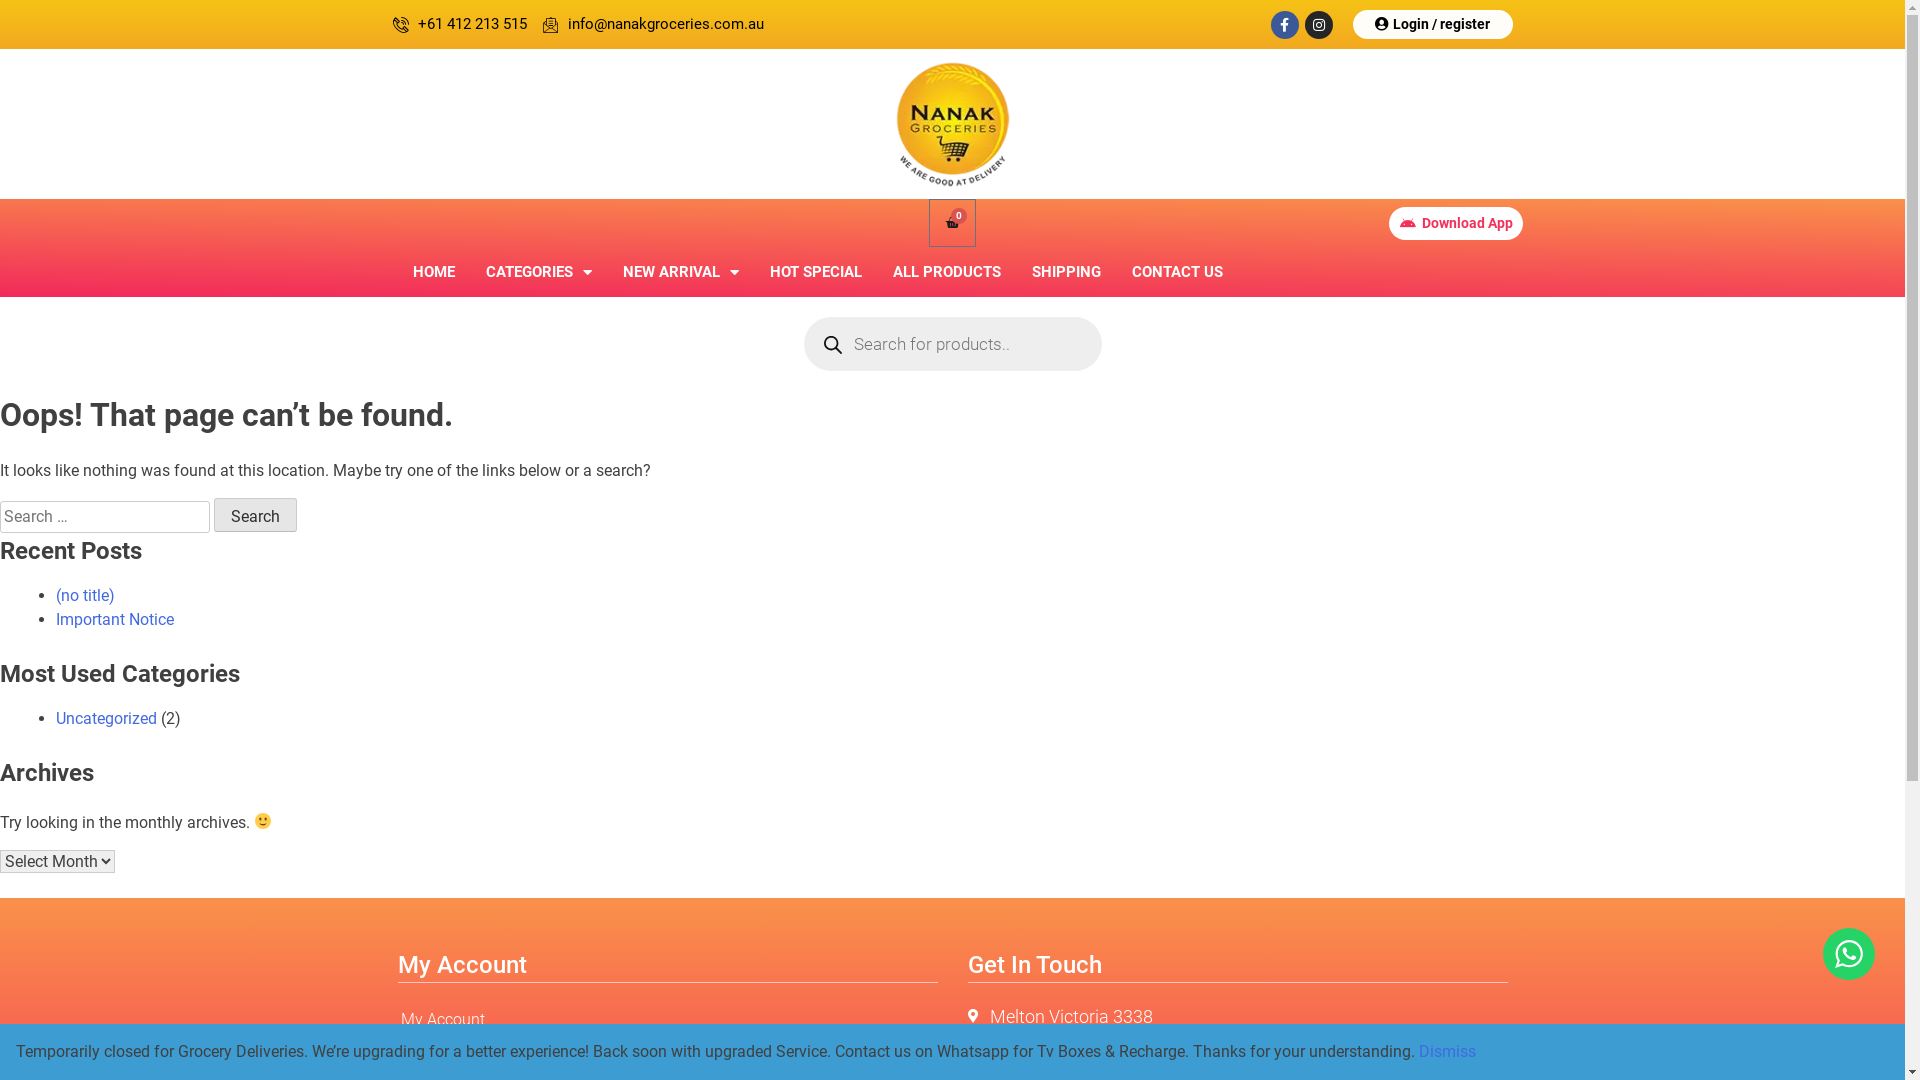 The image size is (1920, 1080). Describe the element at coordinates (668, 1020) in the screenshot. I see `My Account` at that location.